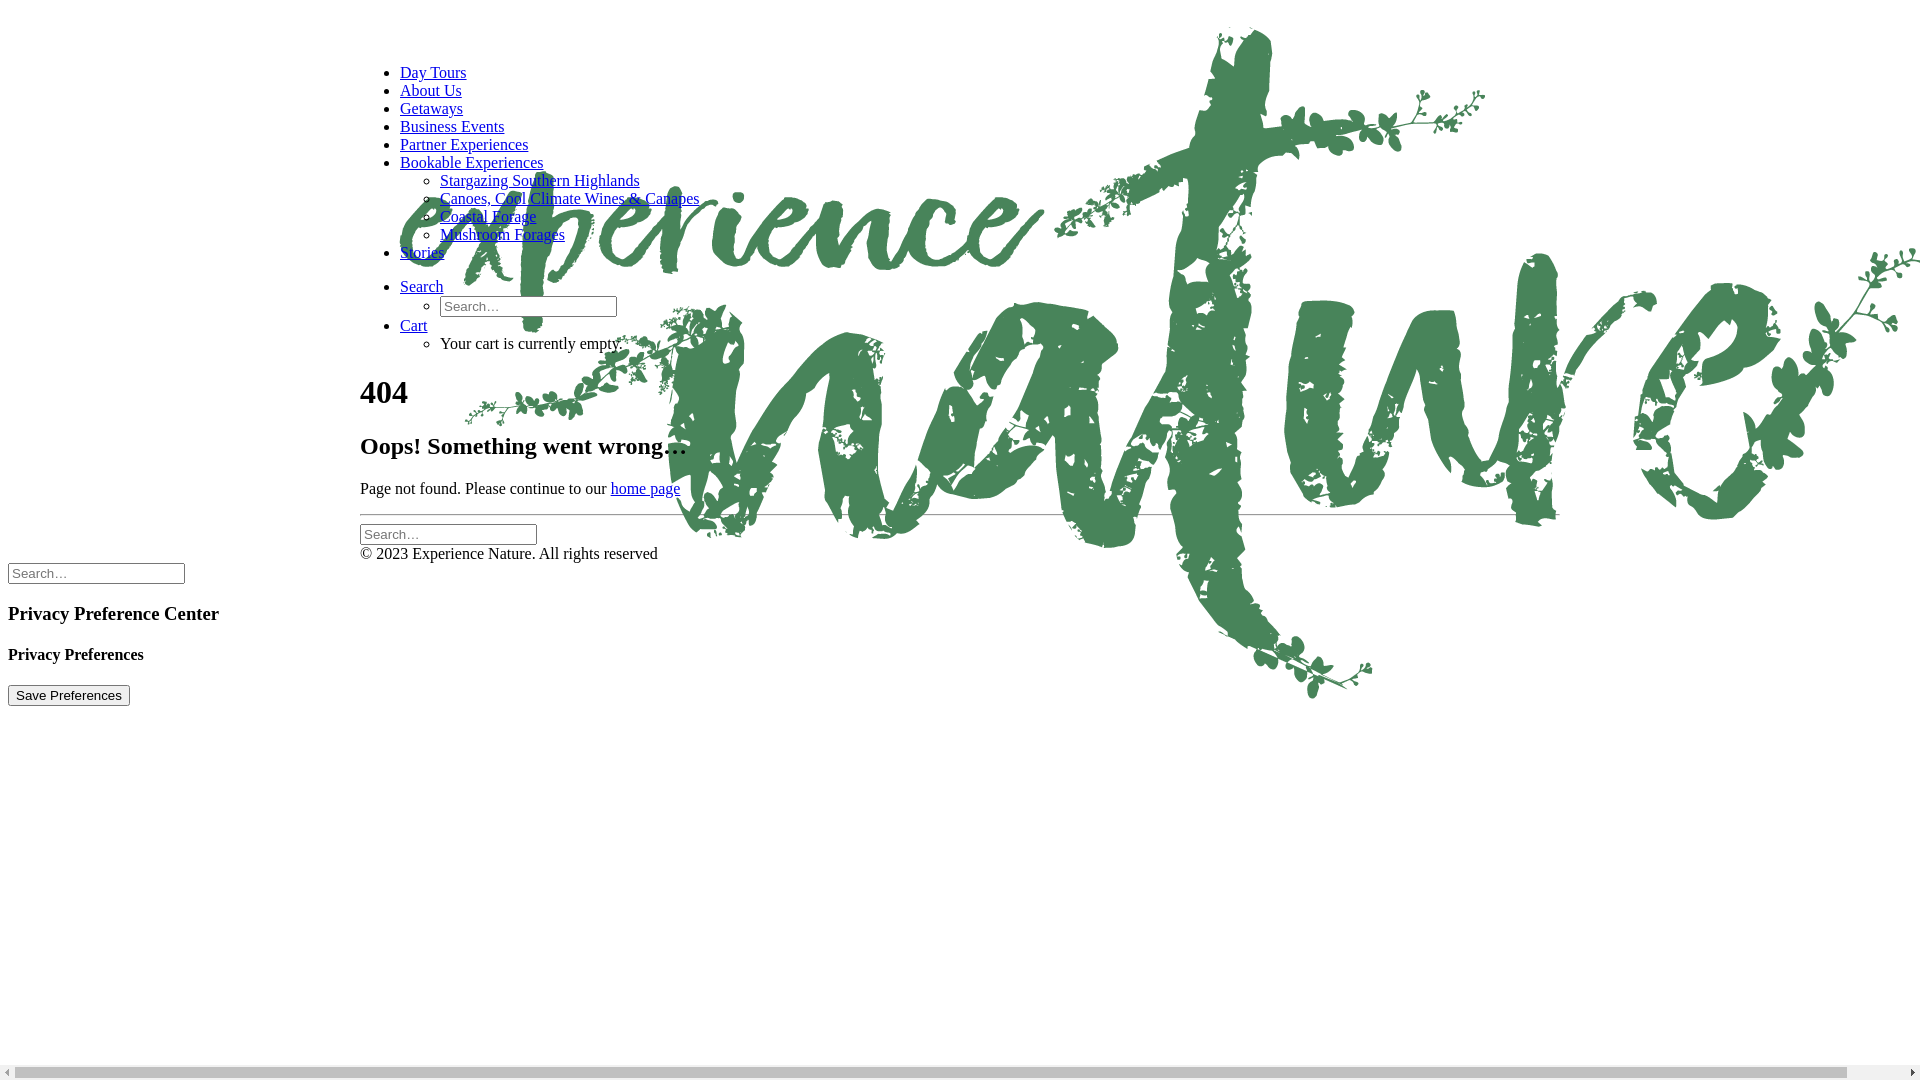 The height and width of the screenshot is (1080, 1920). I want to click on Cart, so click(414, 326).